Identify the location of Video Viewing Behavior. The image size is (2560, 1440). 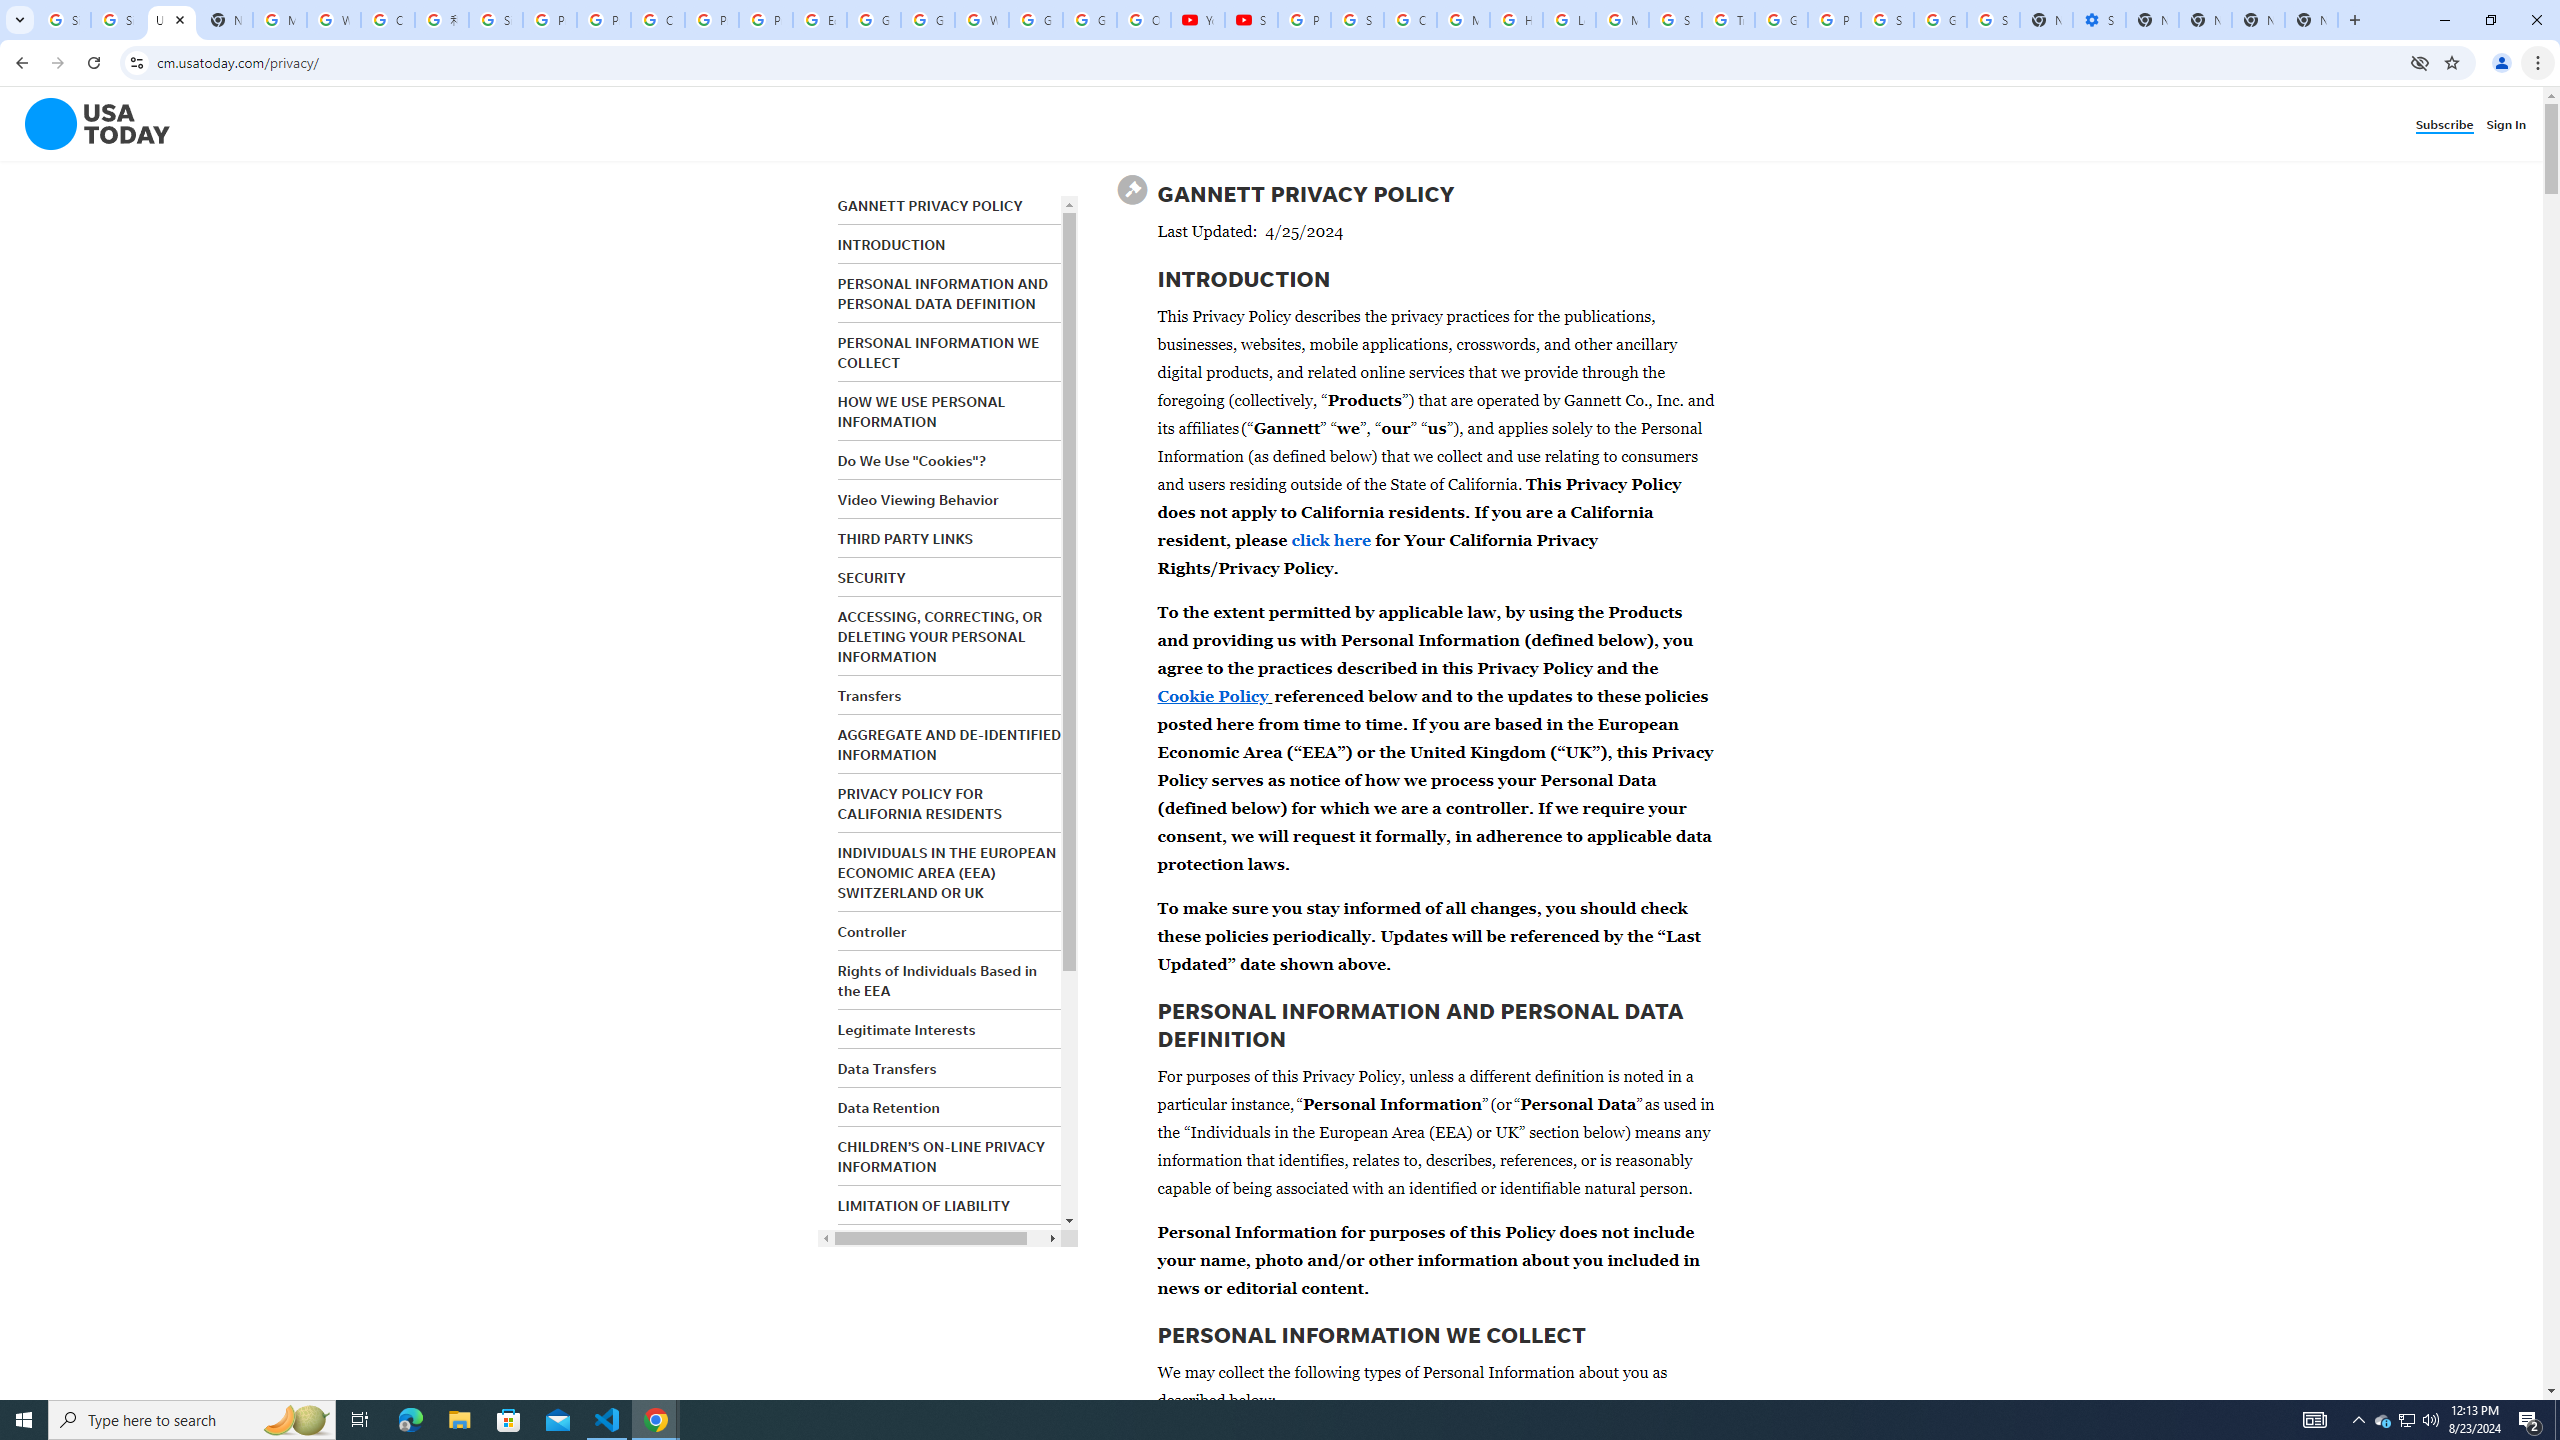
(918, 500).